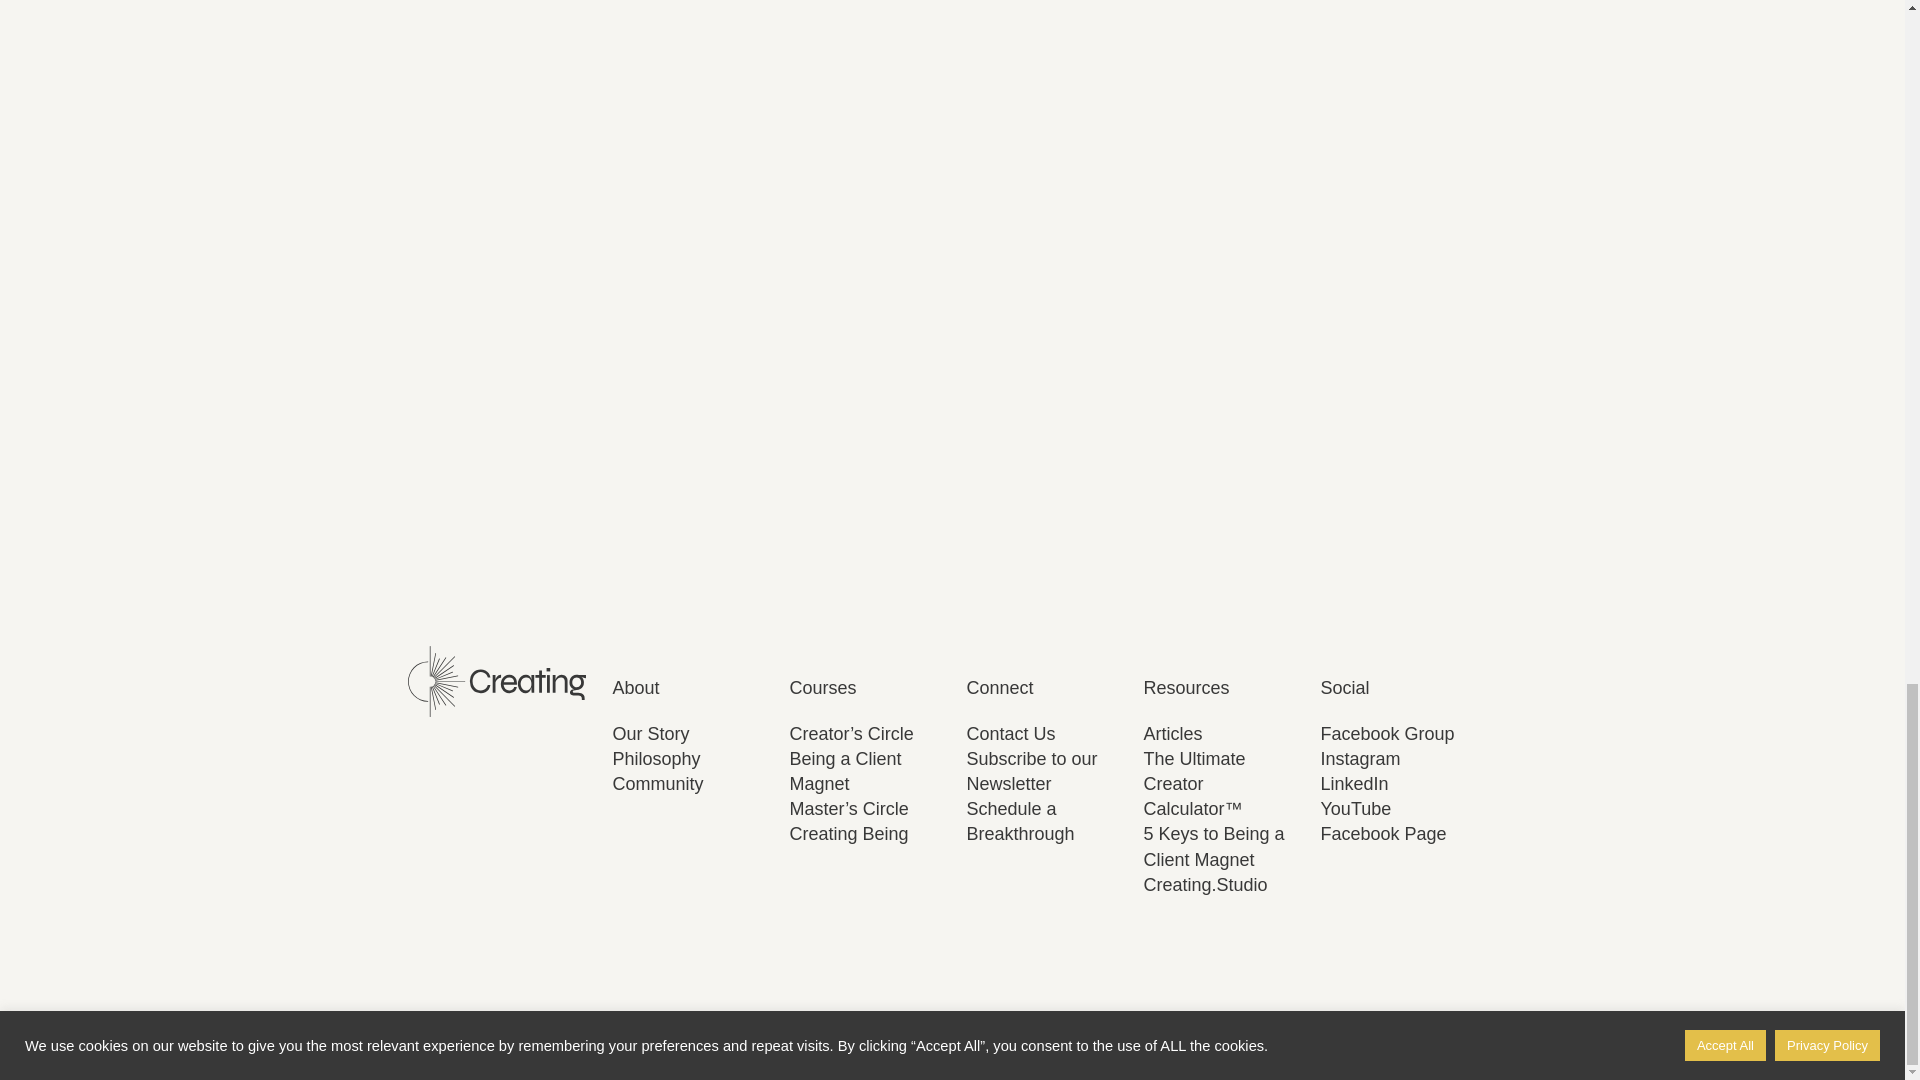  Describe the element at coordinates (657, 784) in the screenshot. I see `Community` at that location.